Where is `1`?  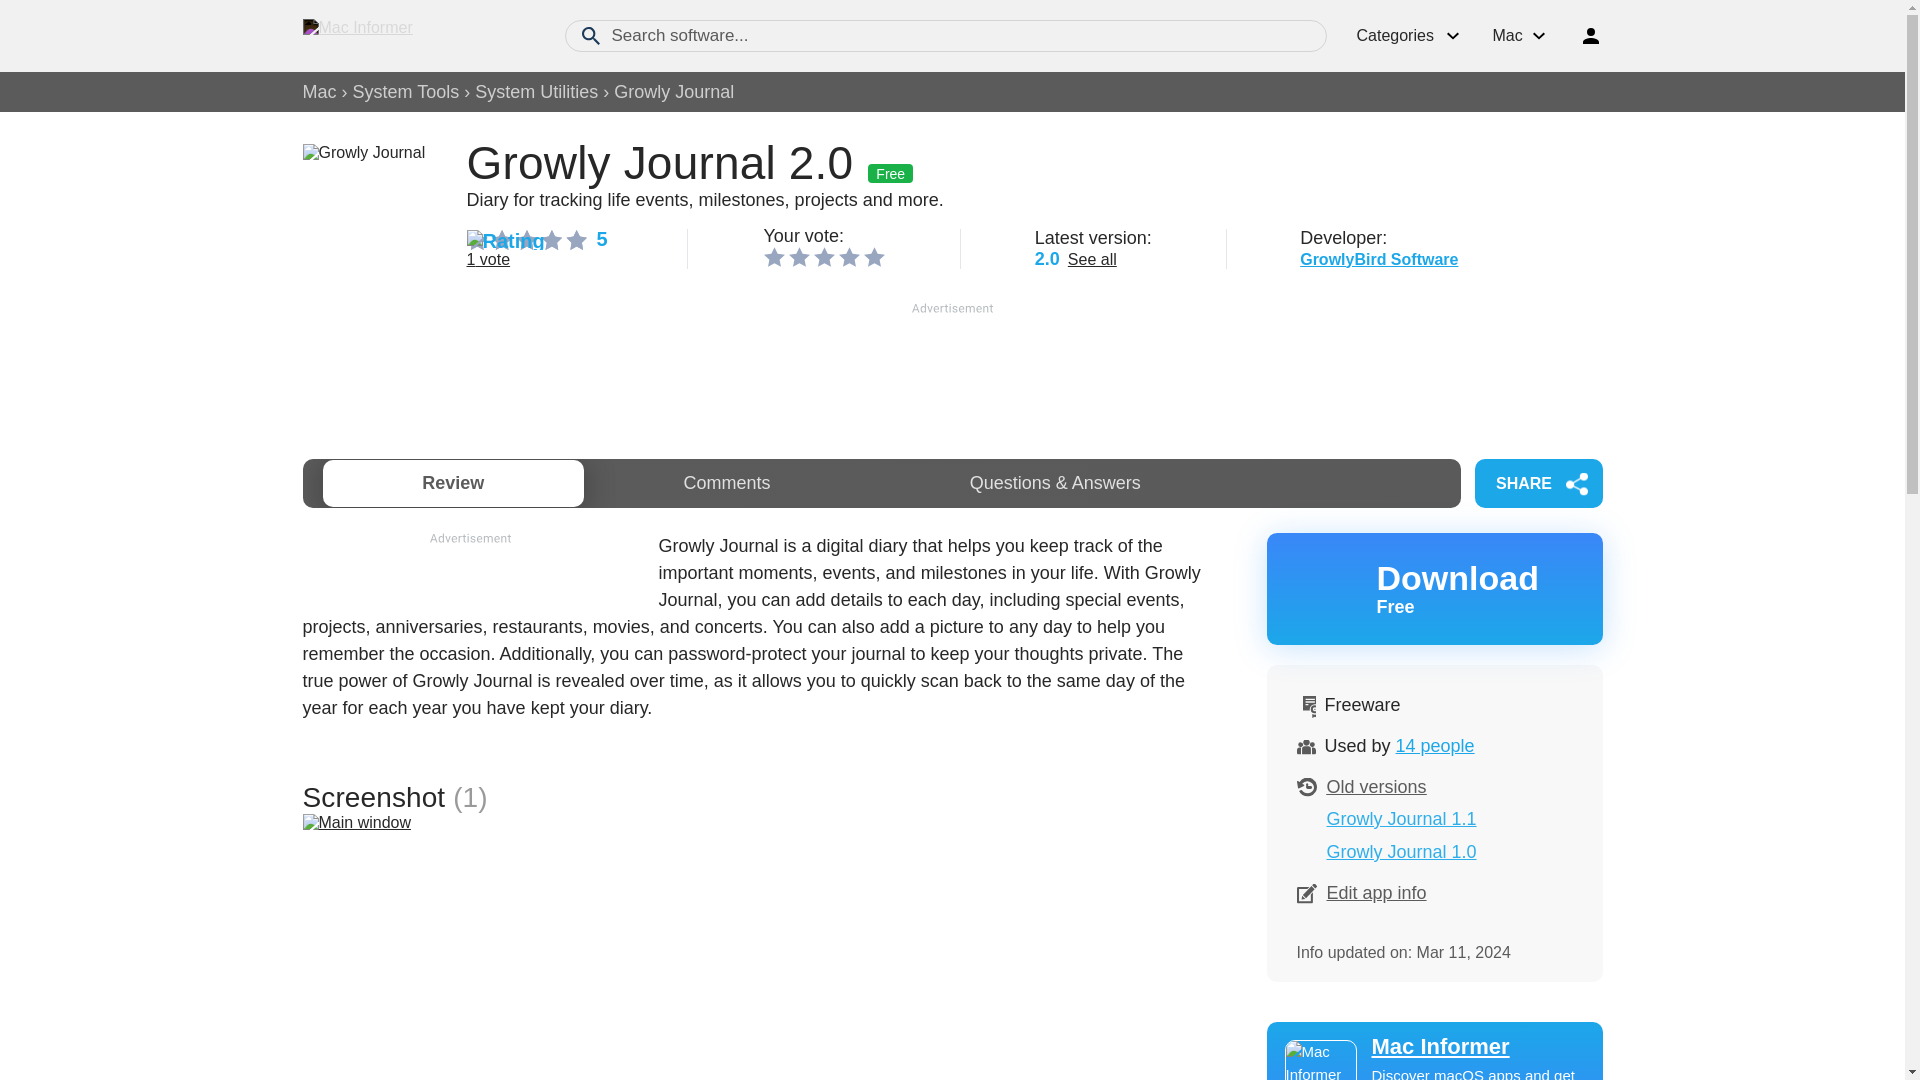 1 is located at coordinates (774, 256).